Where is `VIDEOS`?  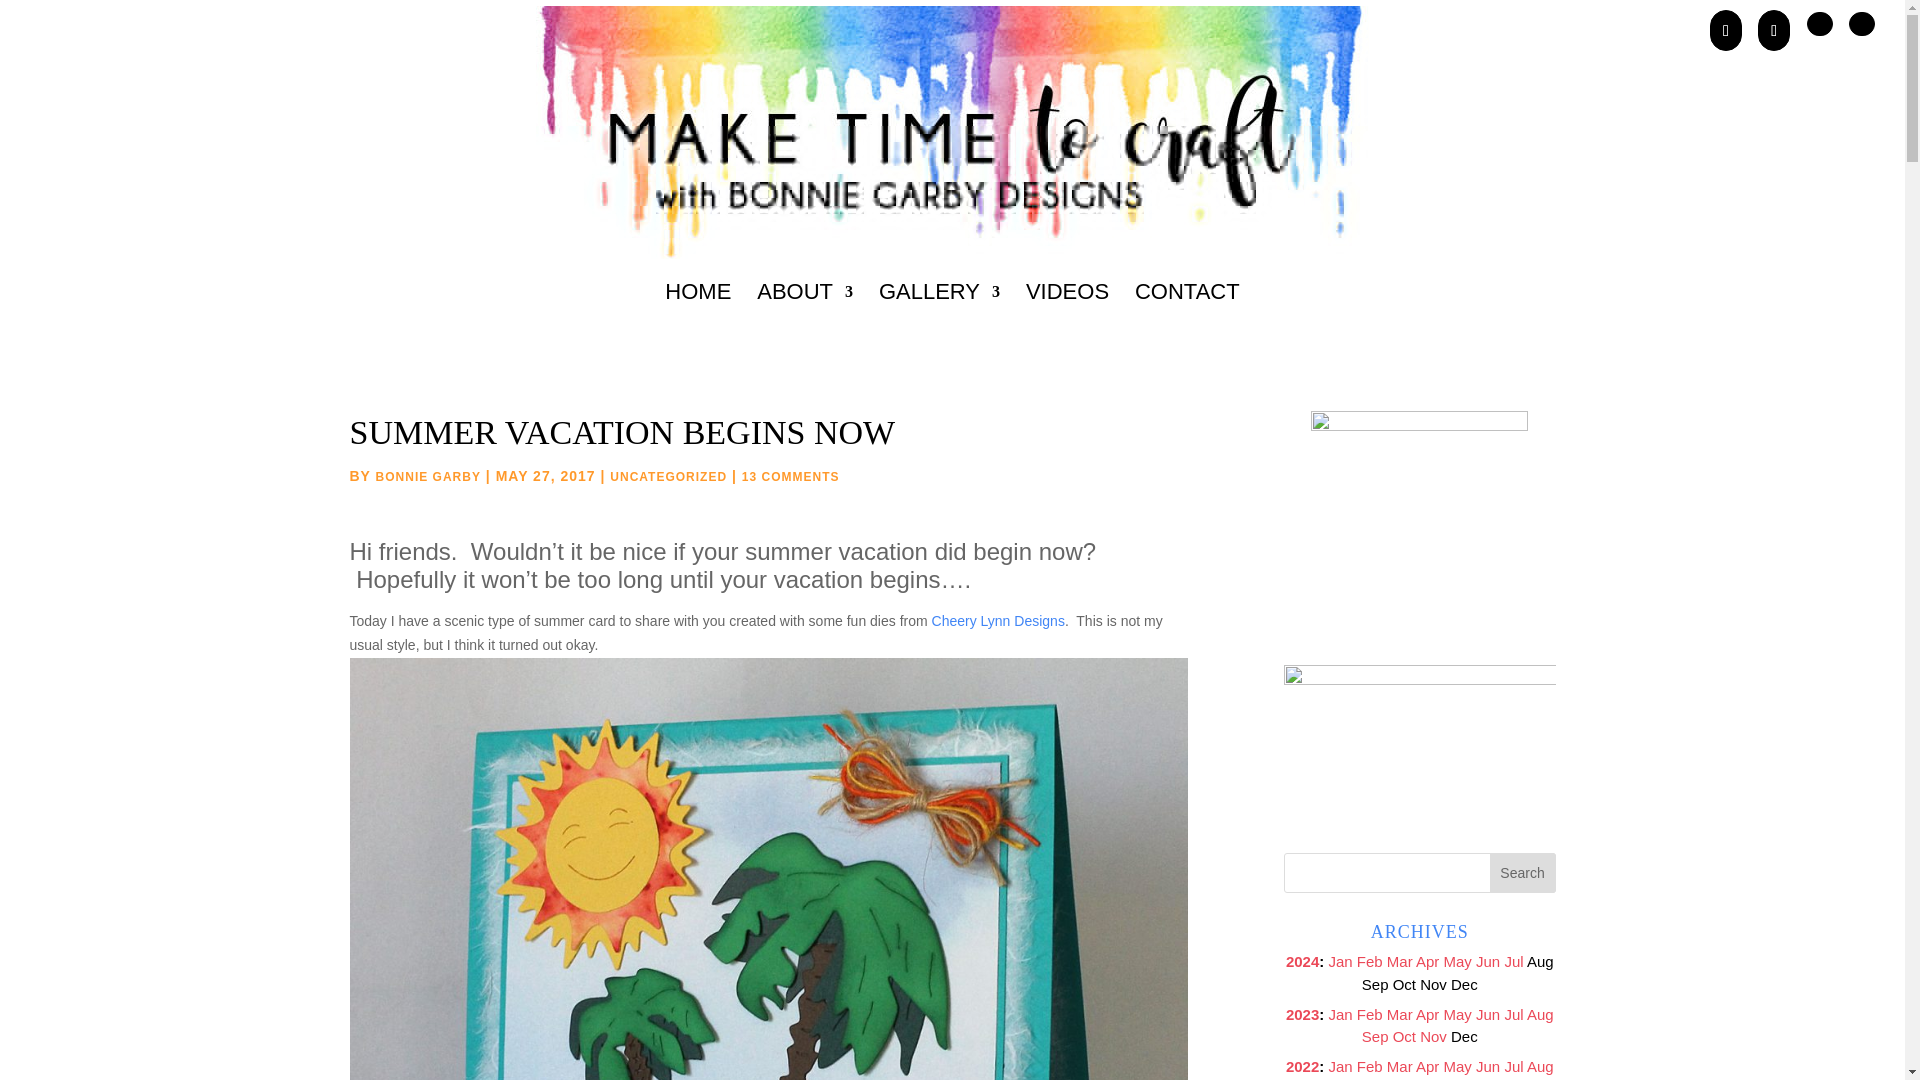
VIDEOS is located at coordinates (1067, 318).